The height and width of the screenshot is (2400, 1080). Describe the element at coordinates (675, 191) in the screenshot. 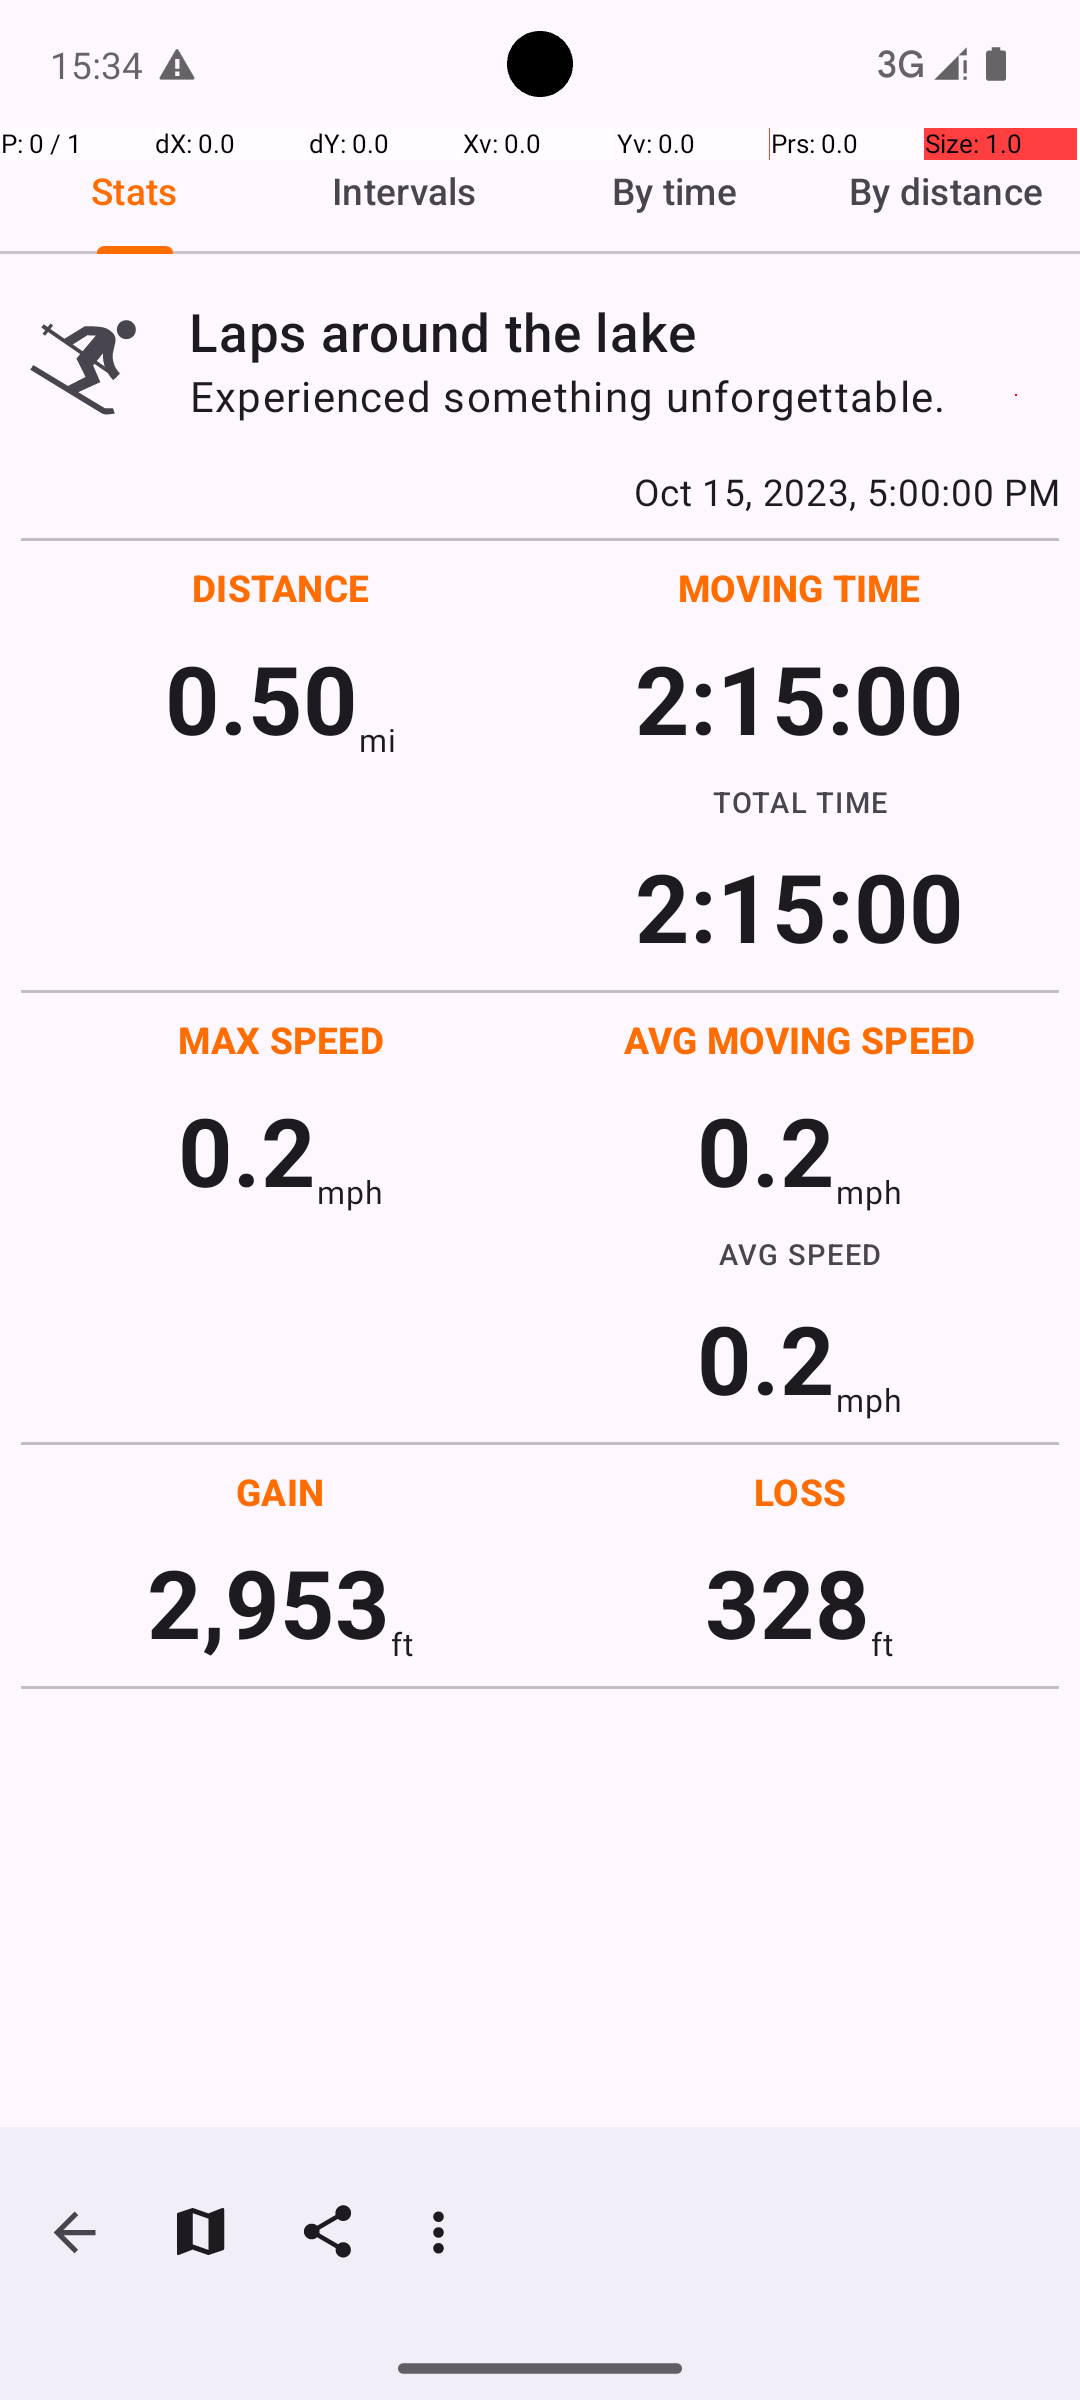

I see `By time` at that location.